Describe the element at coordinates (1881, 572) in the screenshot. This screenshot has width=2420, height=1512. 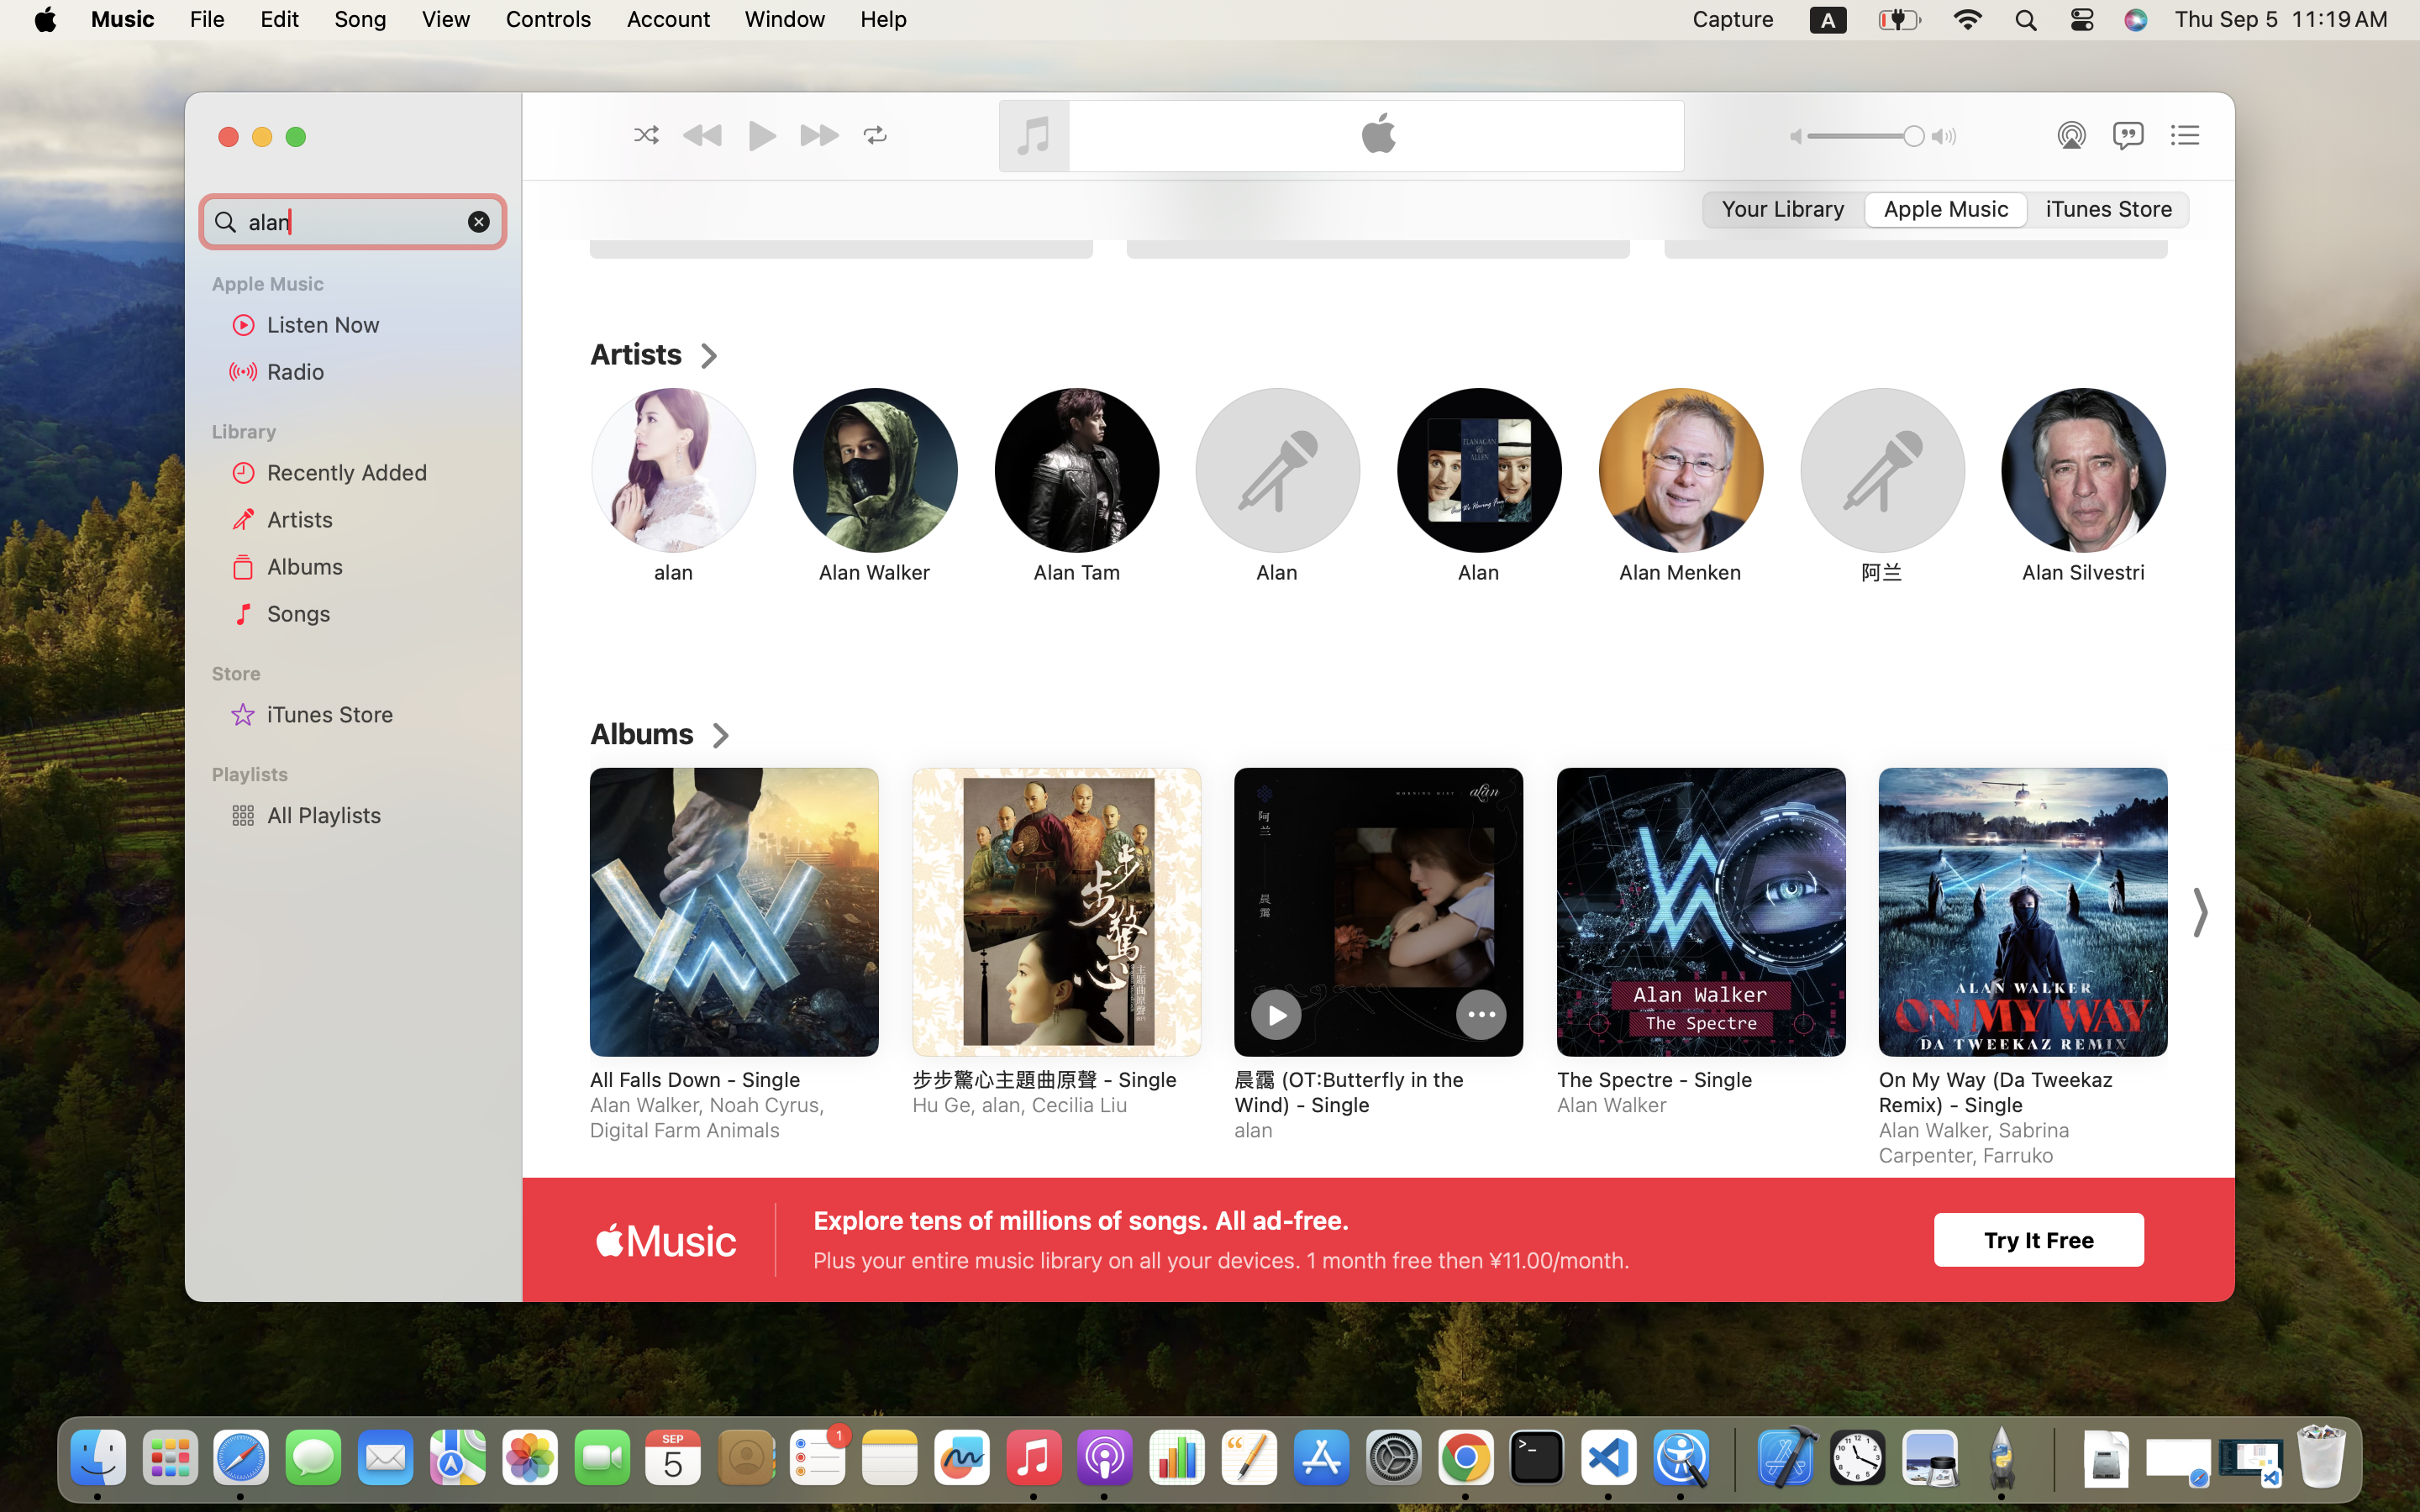
I see `阿兰` at that location.